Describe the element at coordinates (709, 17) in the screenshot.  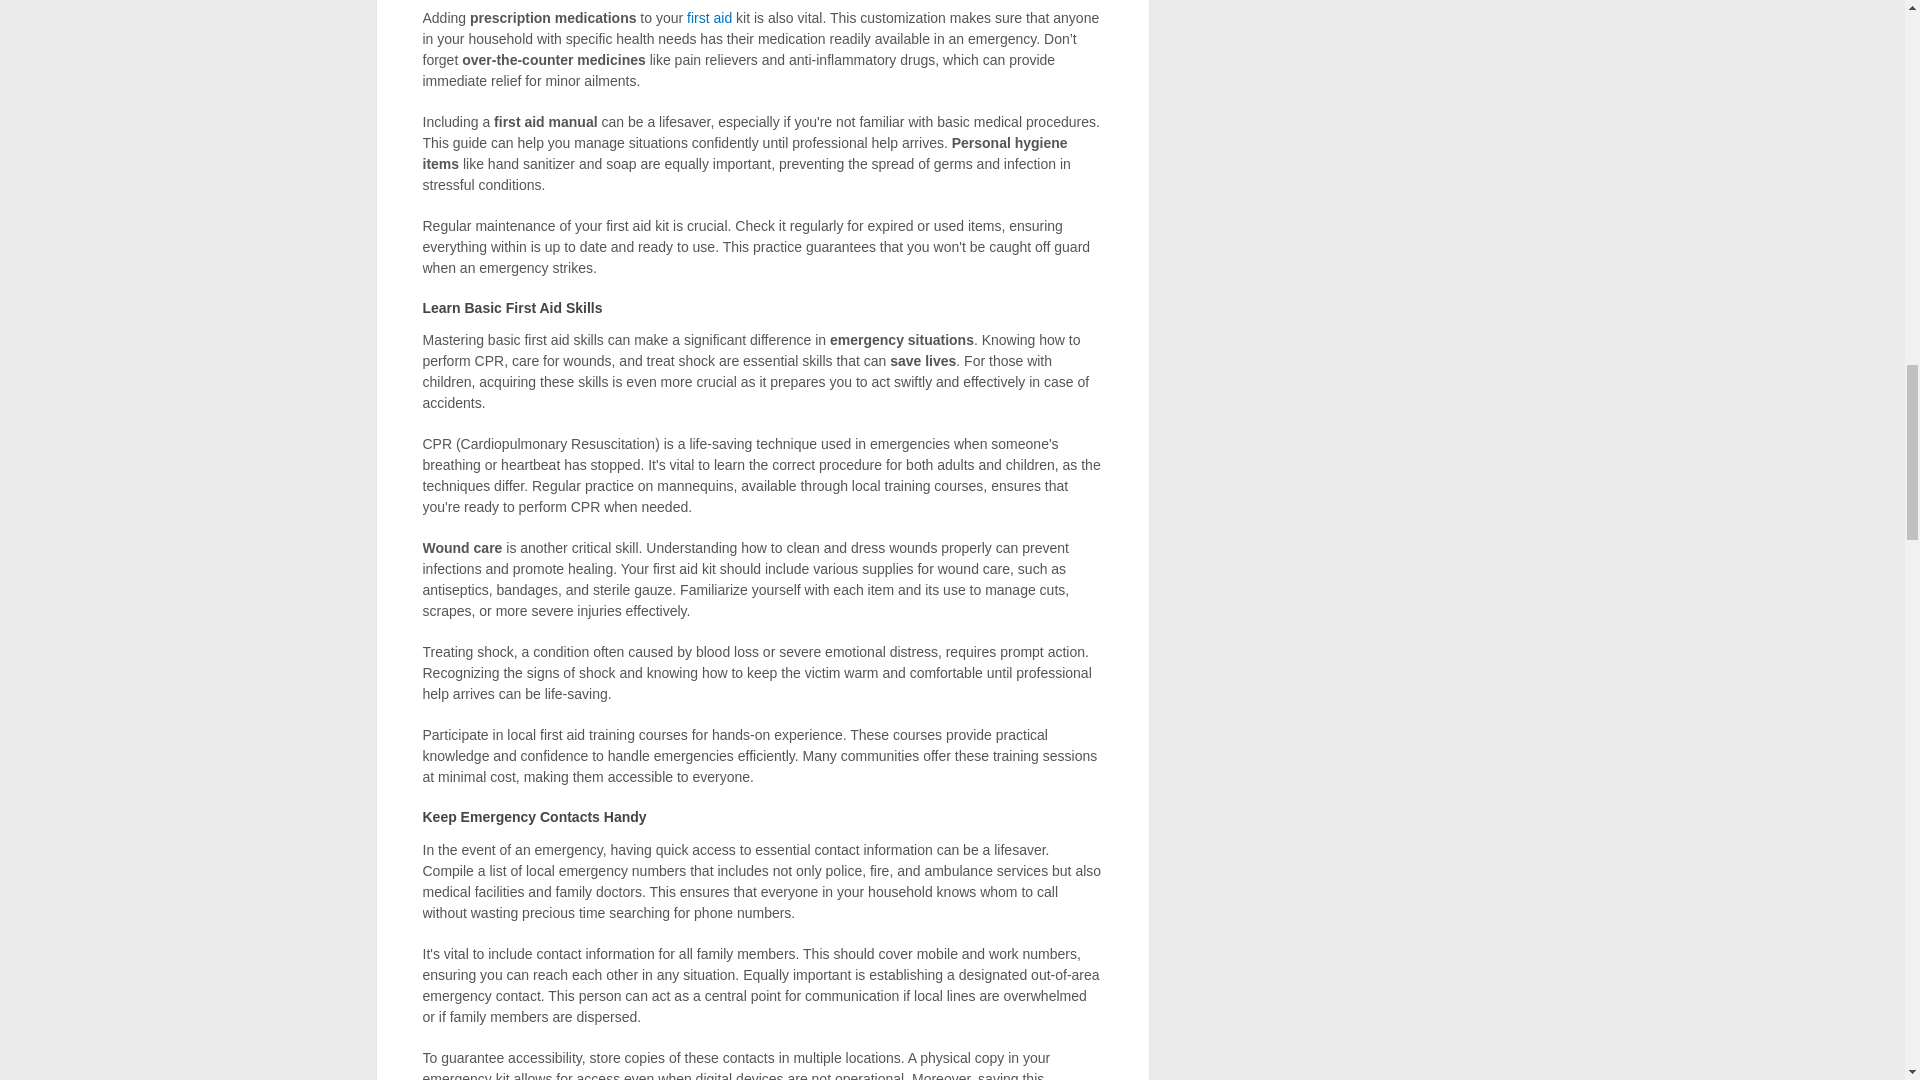
I see `First Aid Medical Kits` at that location.